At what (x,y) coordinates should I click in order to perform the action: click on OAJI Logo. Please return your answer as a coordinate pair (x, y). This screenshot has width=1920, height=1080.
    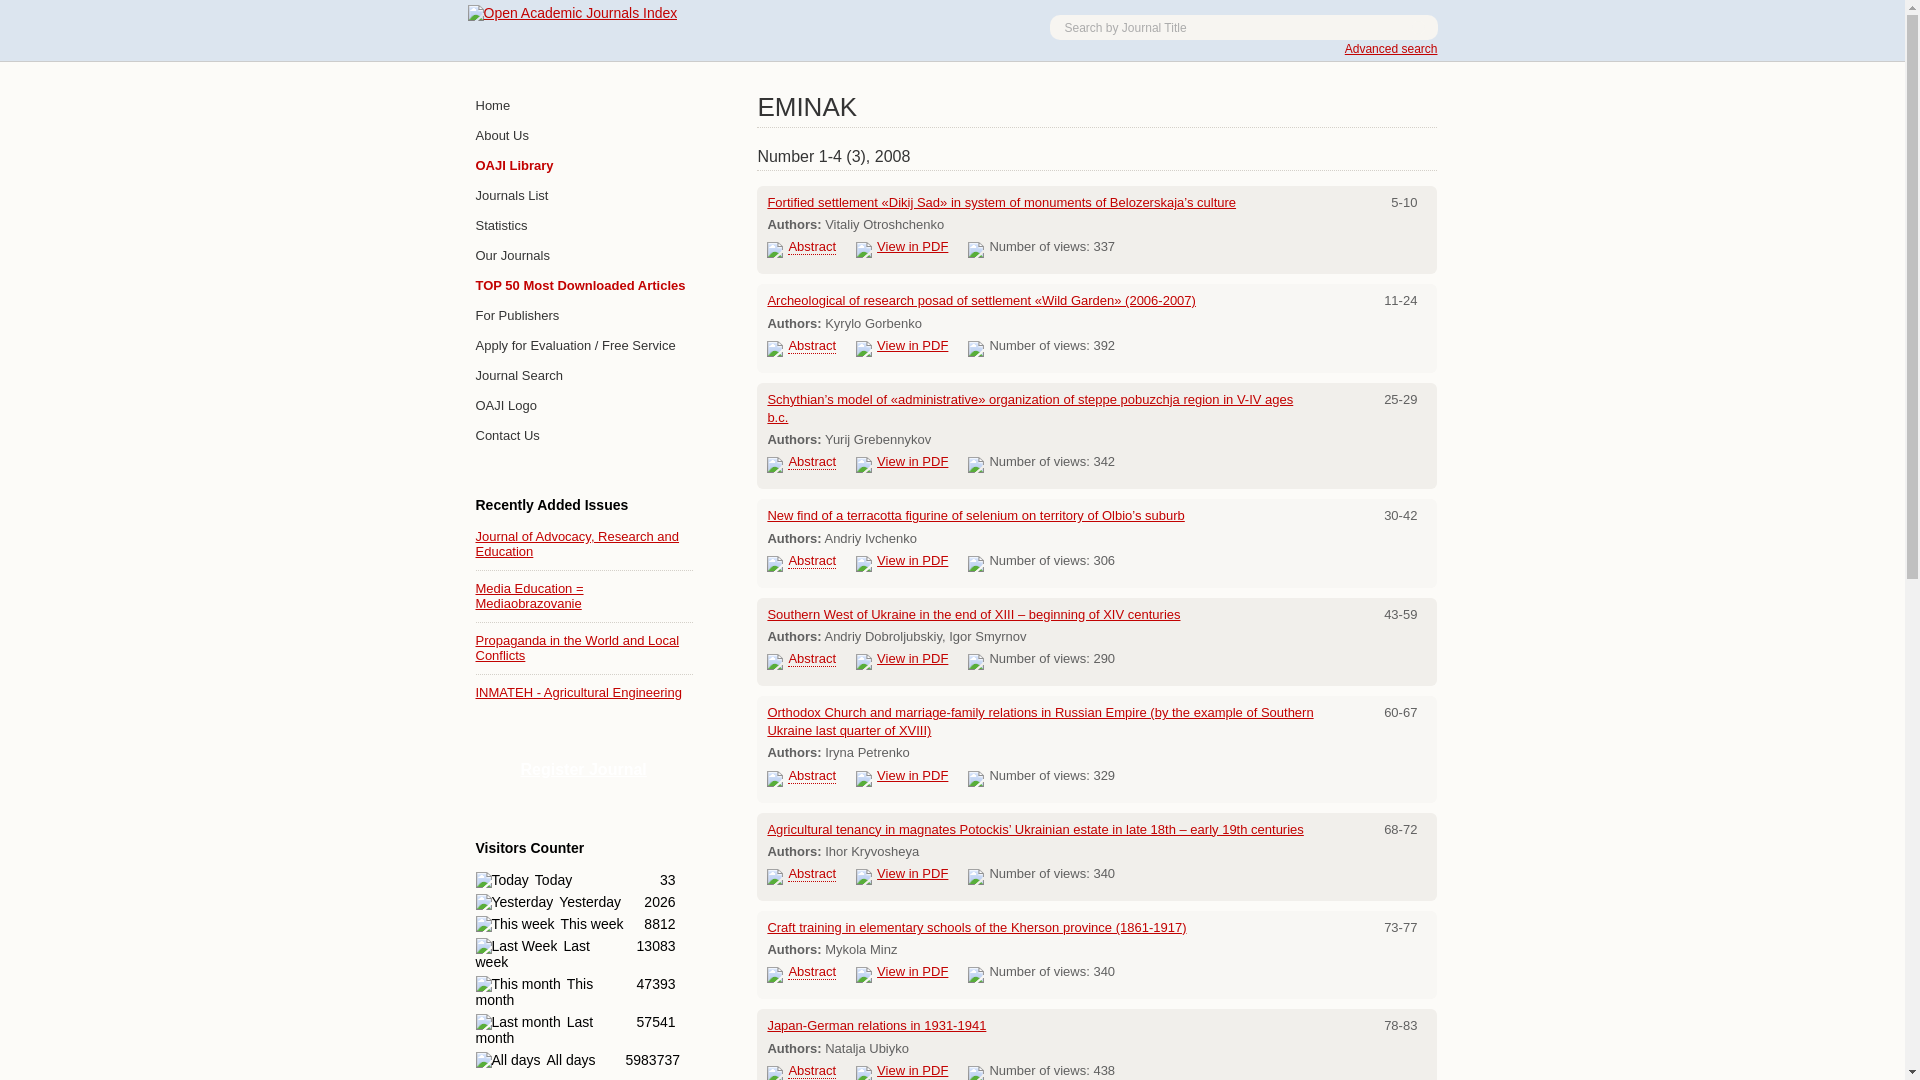
    Looking at the image, I should click on (584, 406).